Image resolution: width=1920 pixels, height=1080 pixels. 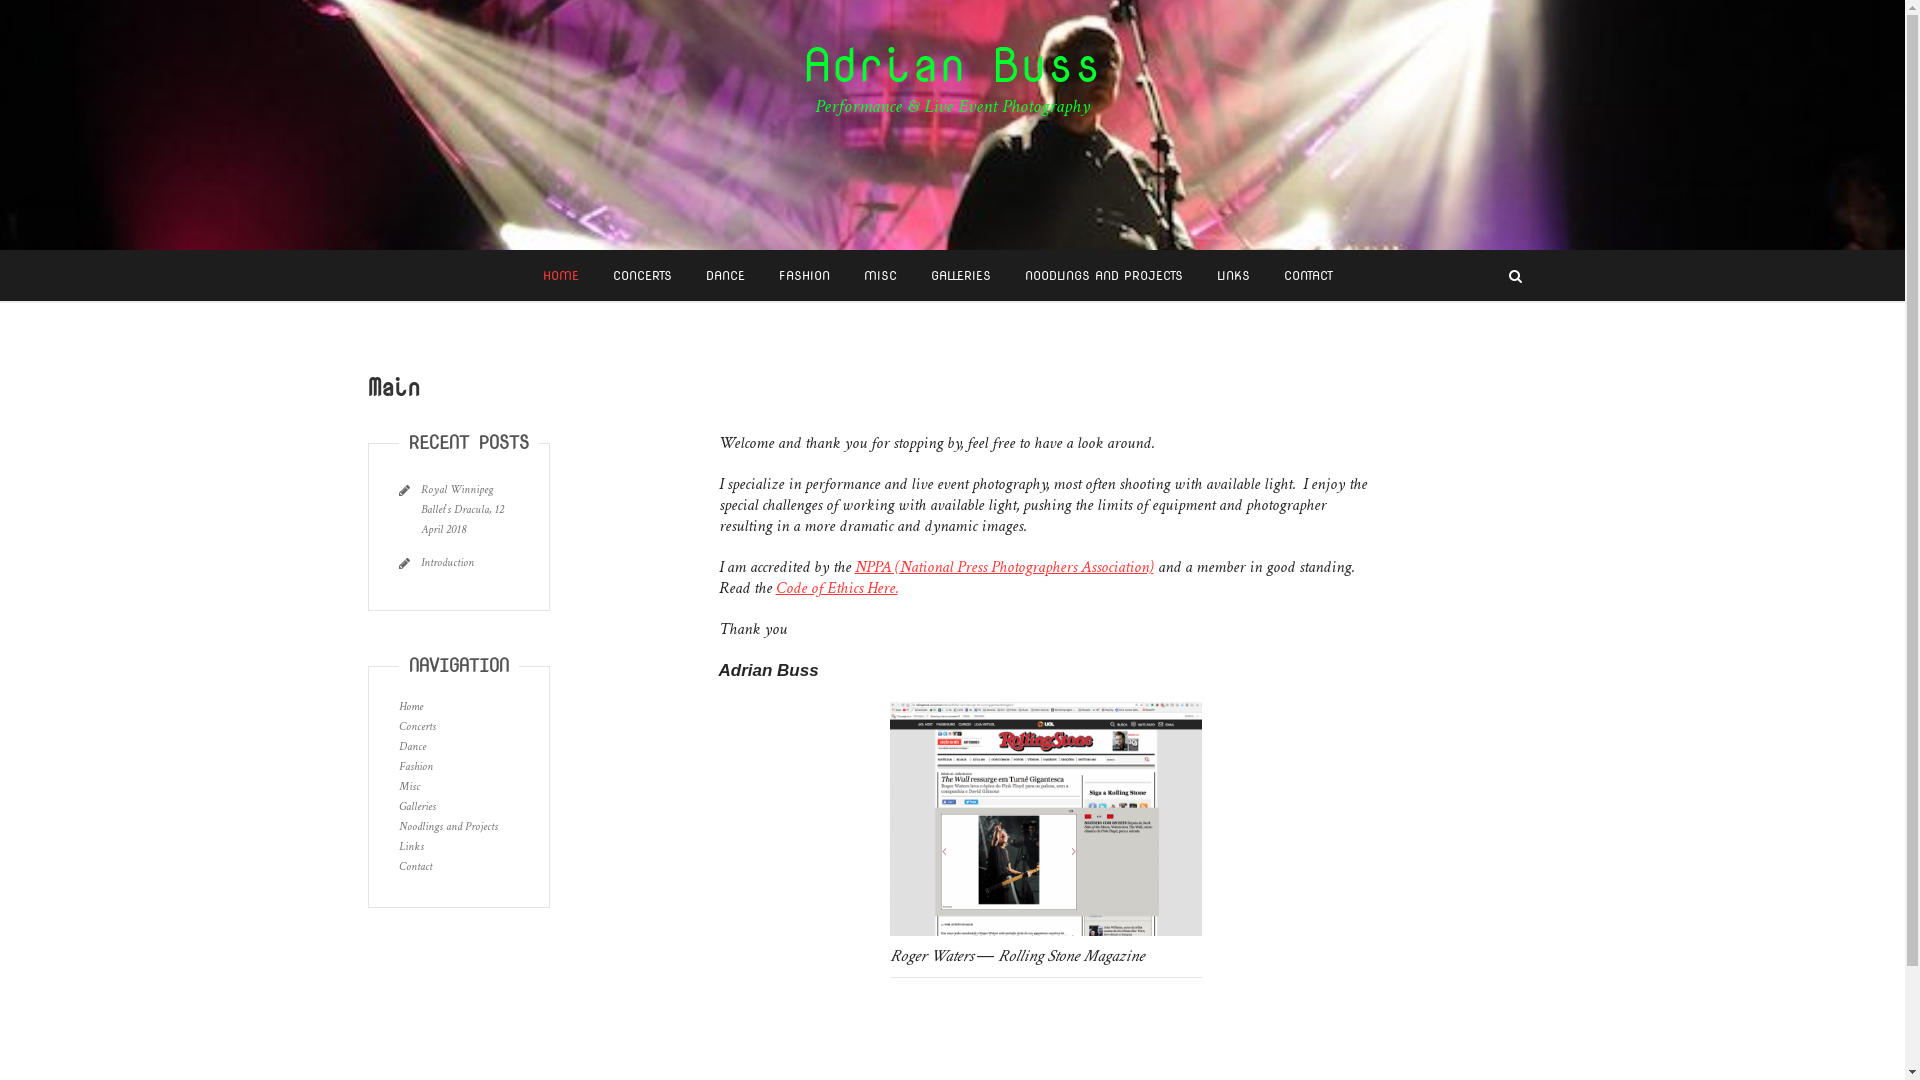 What do you see at coordinates (446, 563) in the screenshot?
I see `Introduction` at bounding box center [446, 563].